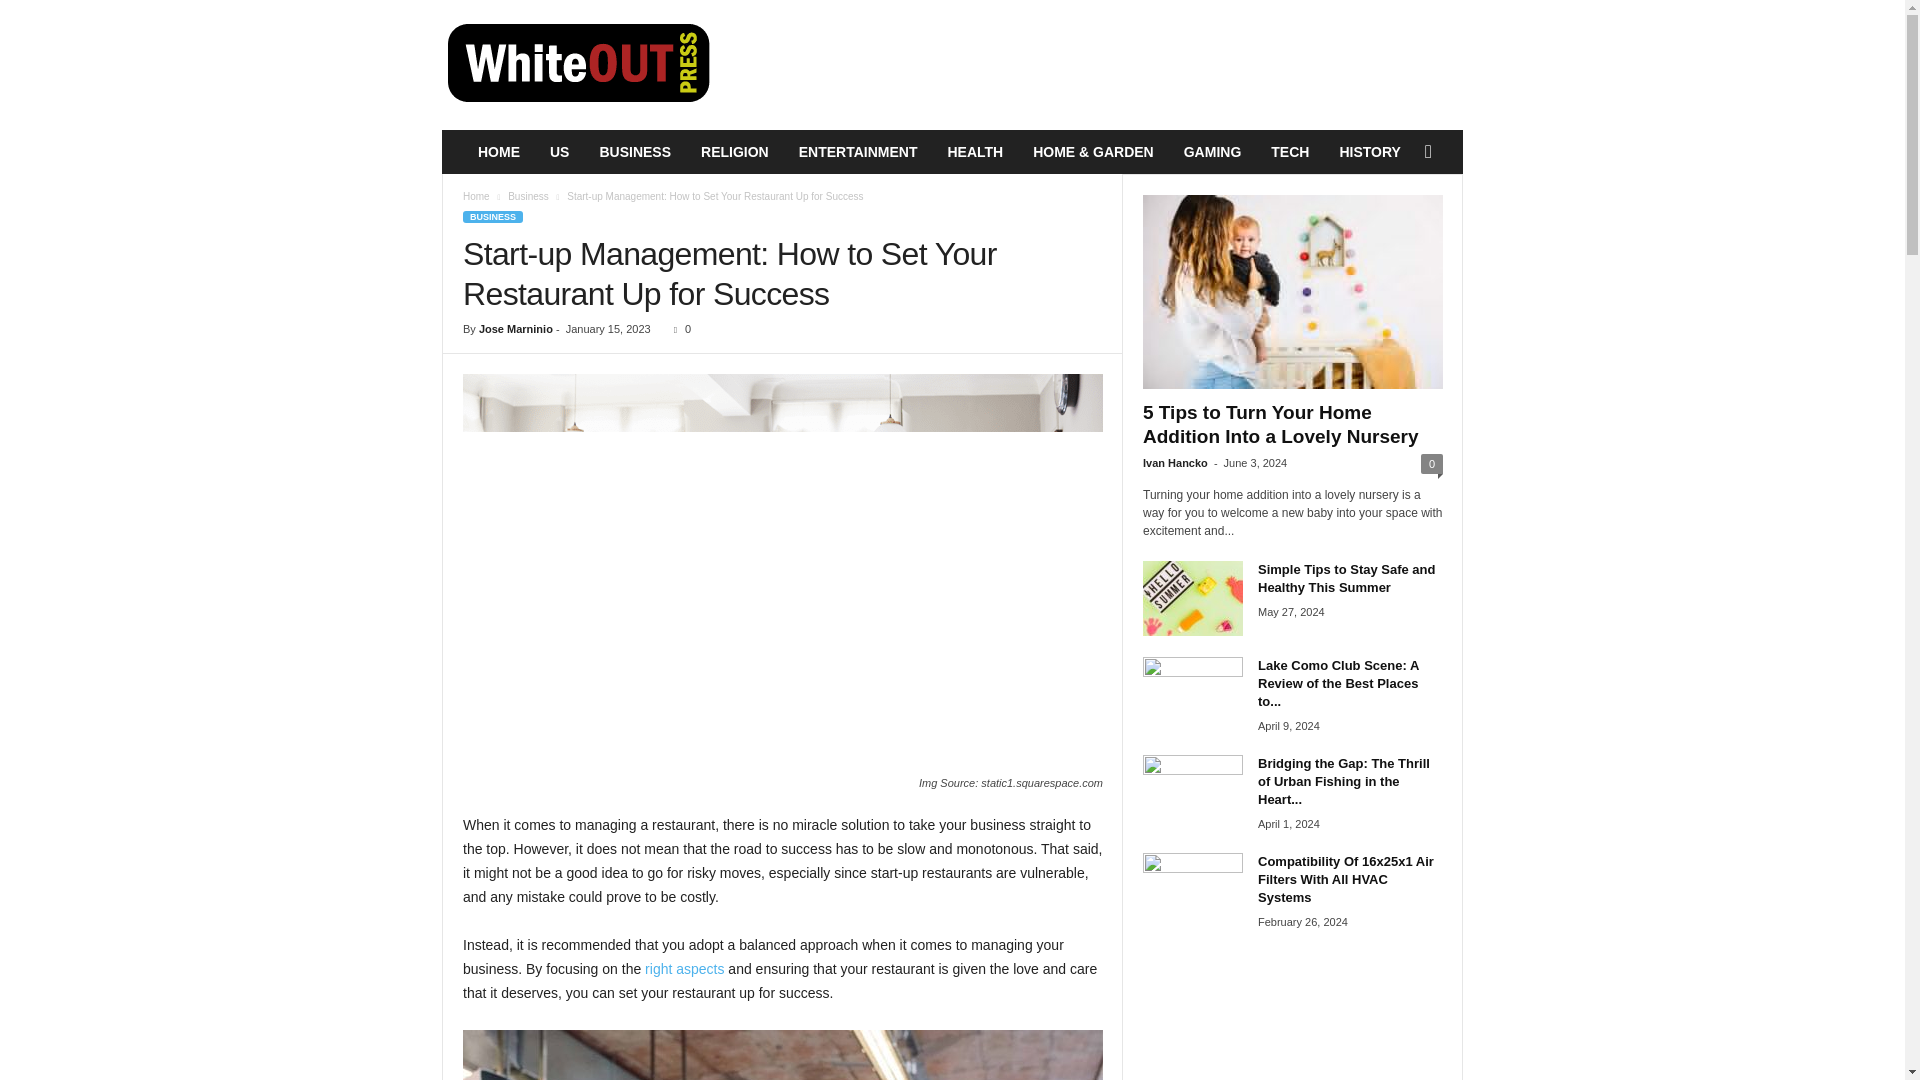 The image size is (1920, 1080). I want to click on 5 Tips to Turn Your Home Addition Into a Lovely Nursery, so click(1292, 292).